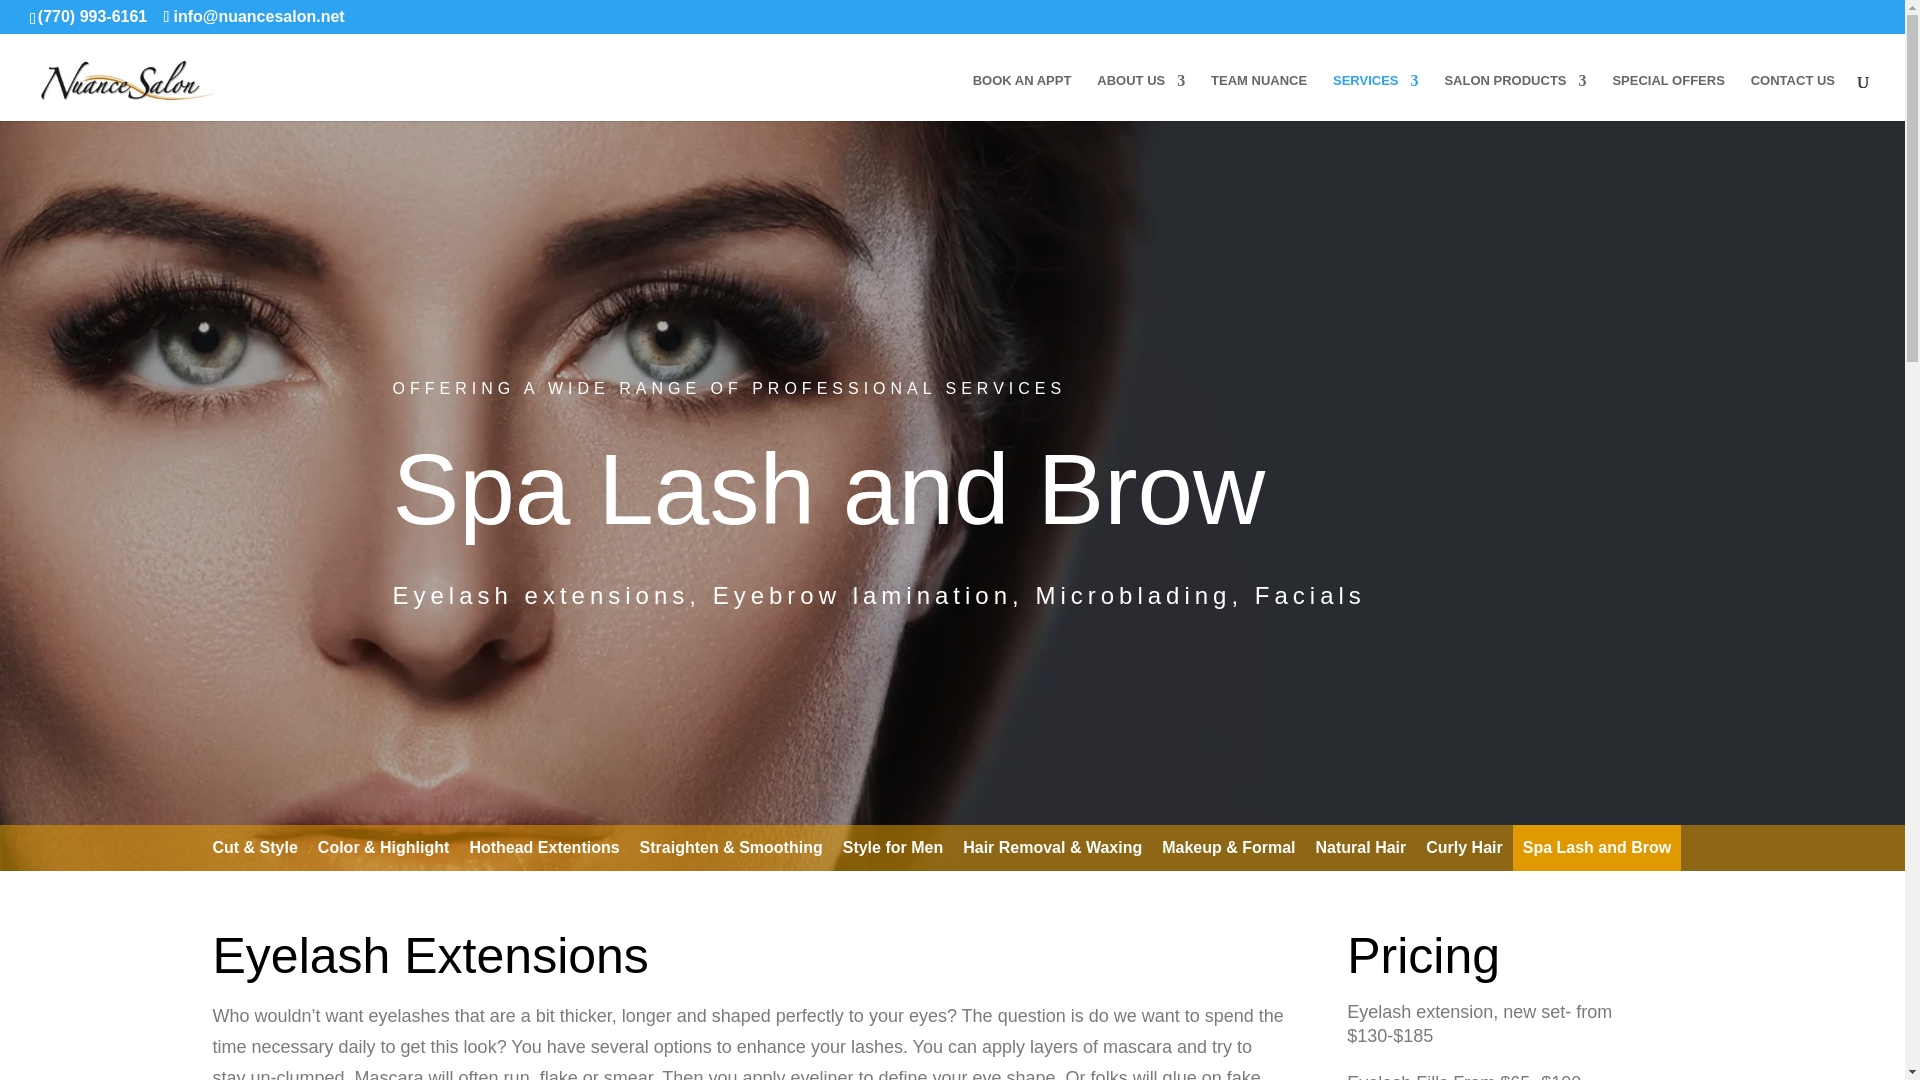  Describe the element at coordinates (1375, 97) in the screenshot. I see `SERVICES` at that location.